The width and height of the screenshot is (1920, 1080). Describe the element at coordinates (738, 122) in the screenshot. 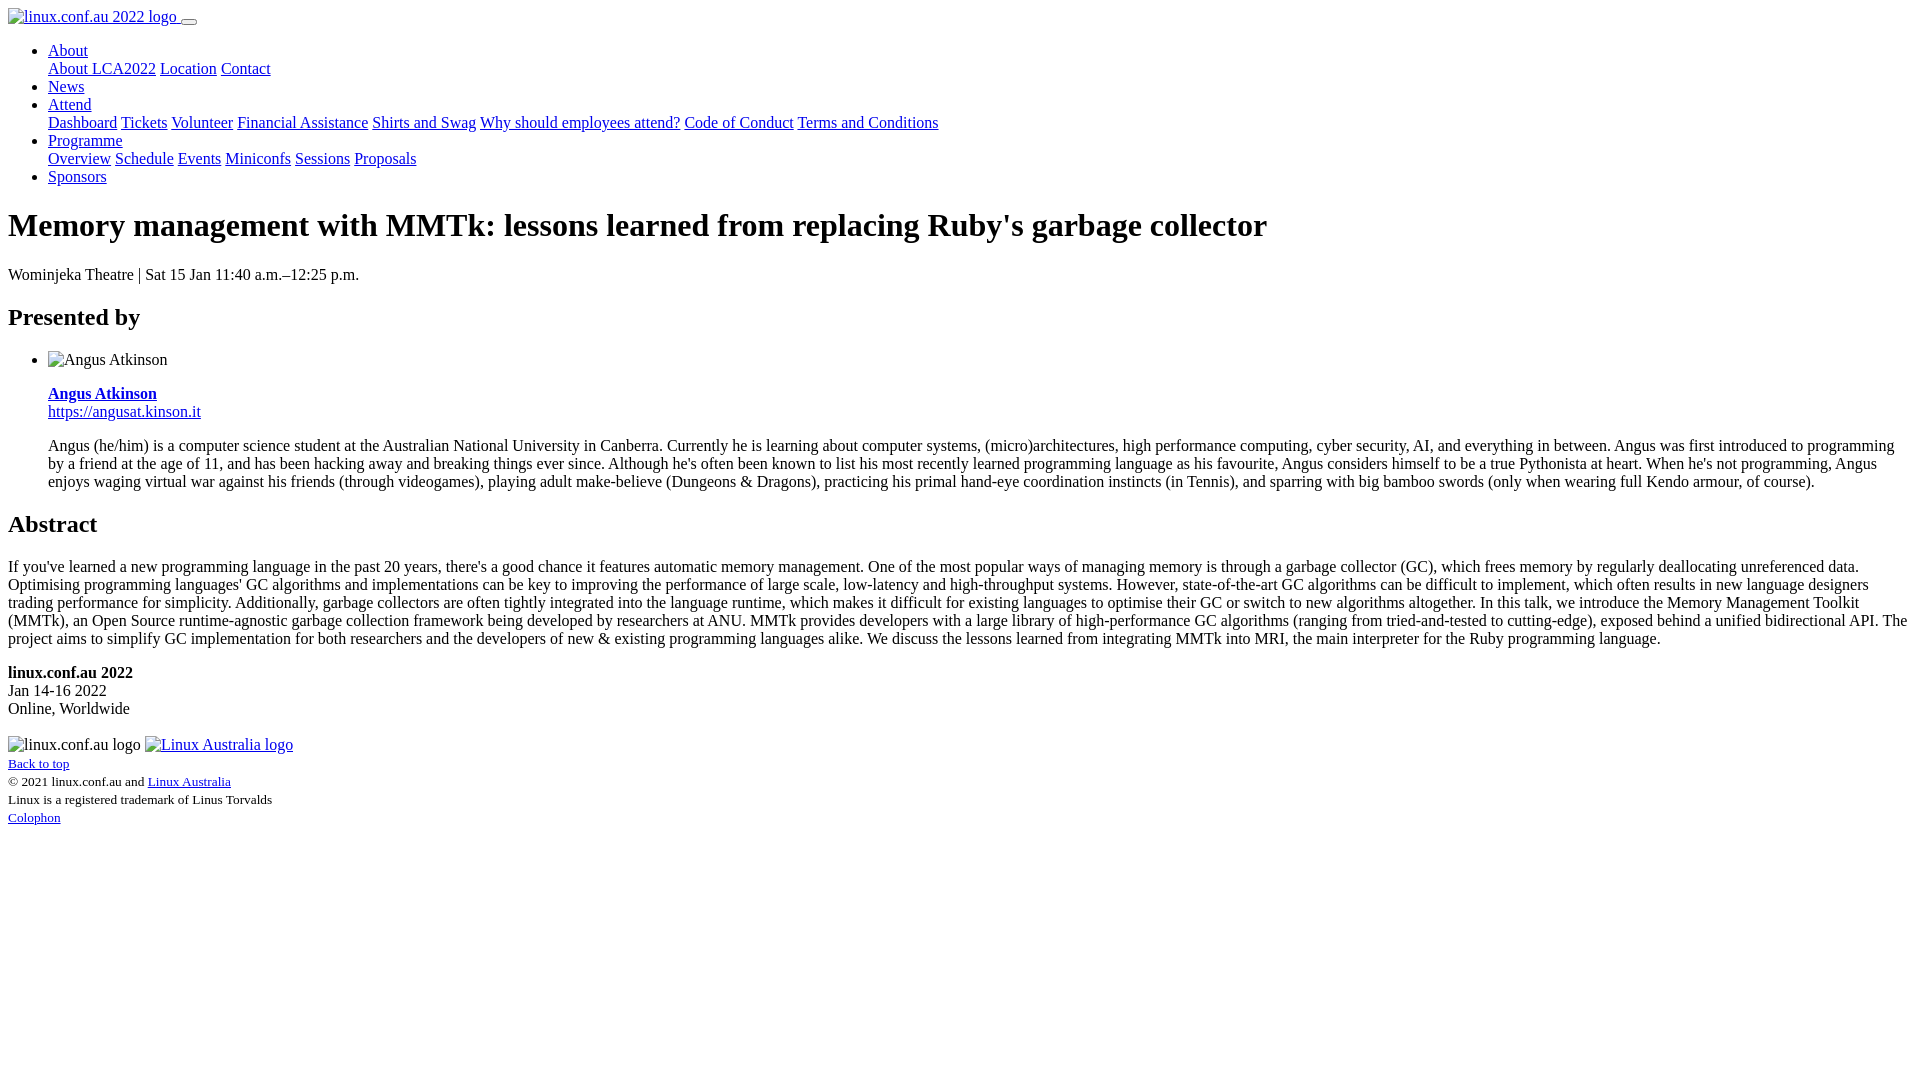

I see `Code of Conduct` at that location.